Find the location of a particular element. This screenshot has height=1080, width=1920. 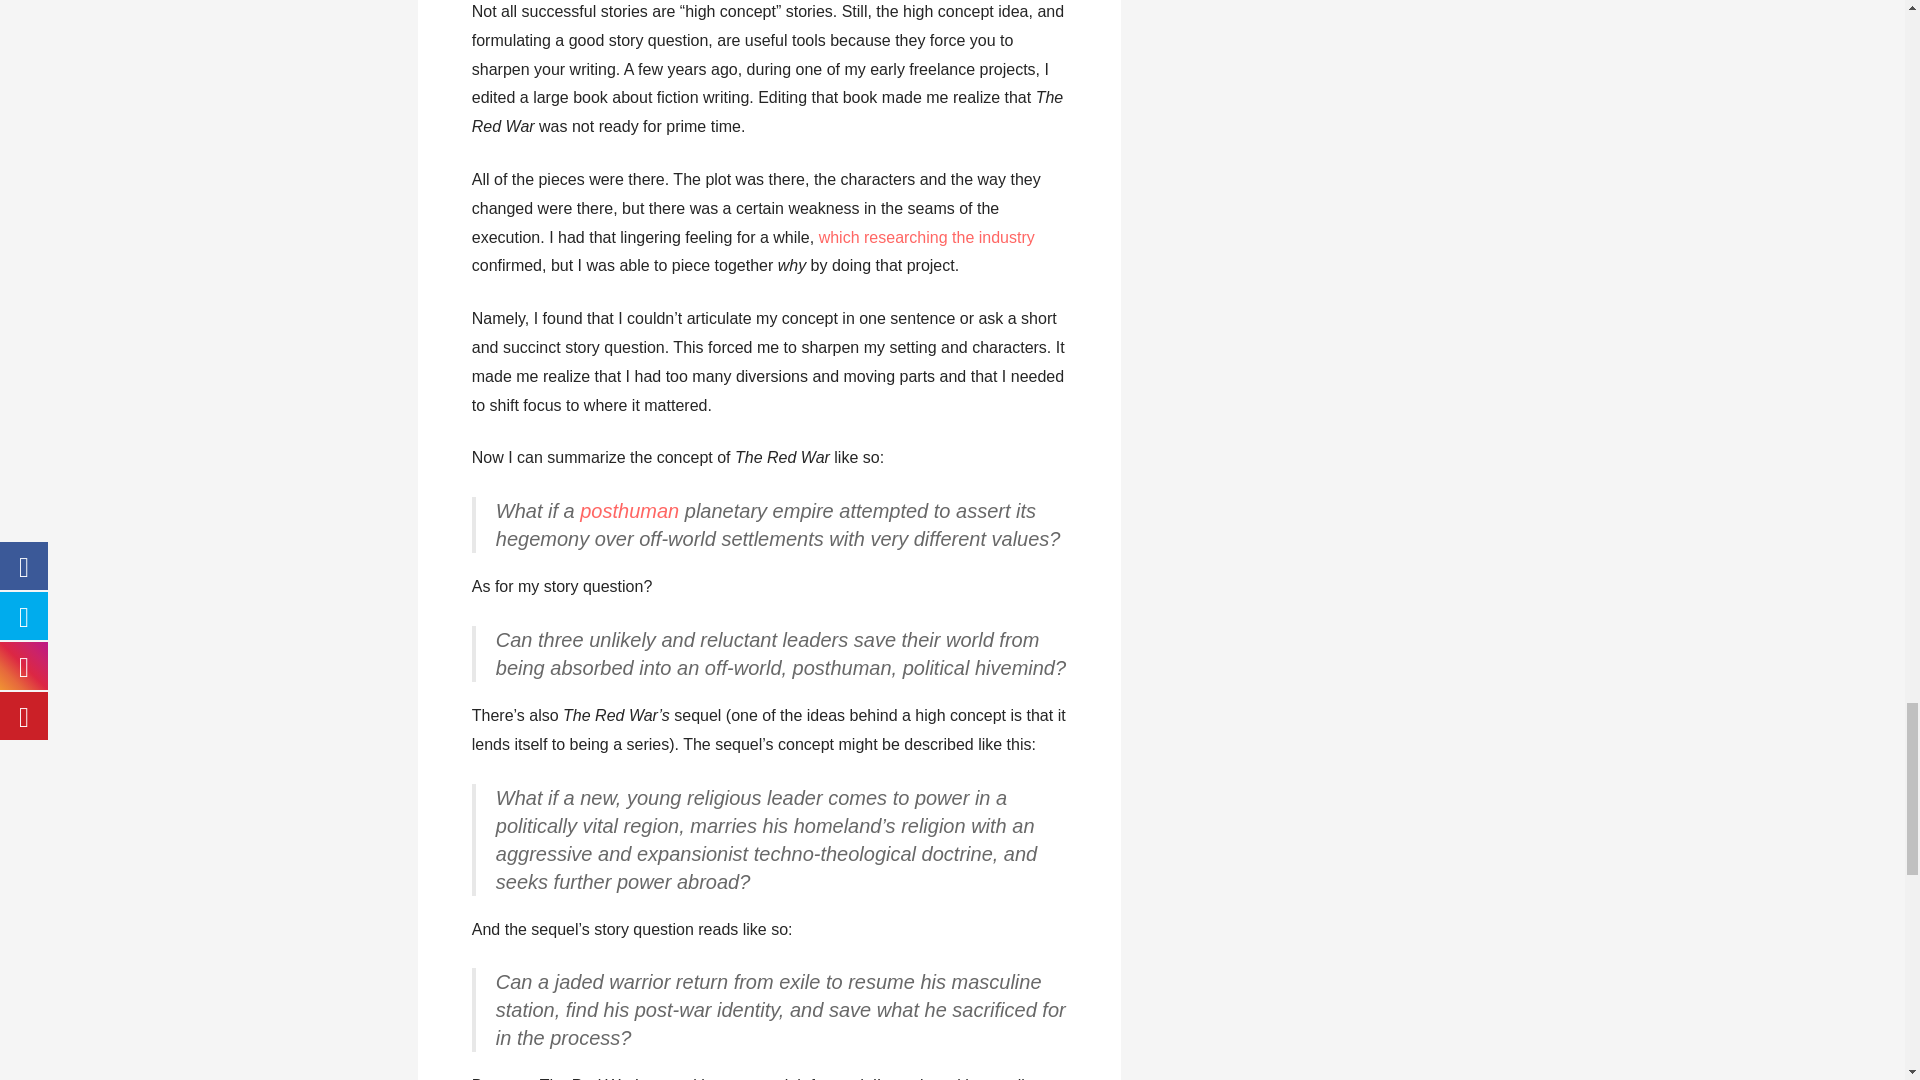

which researching the industry is located at coordinates (926, 237).